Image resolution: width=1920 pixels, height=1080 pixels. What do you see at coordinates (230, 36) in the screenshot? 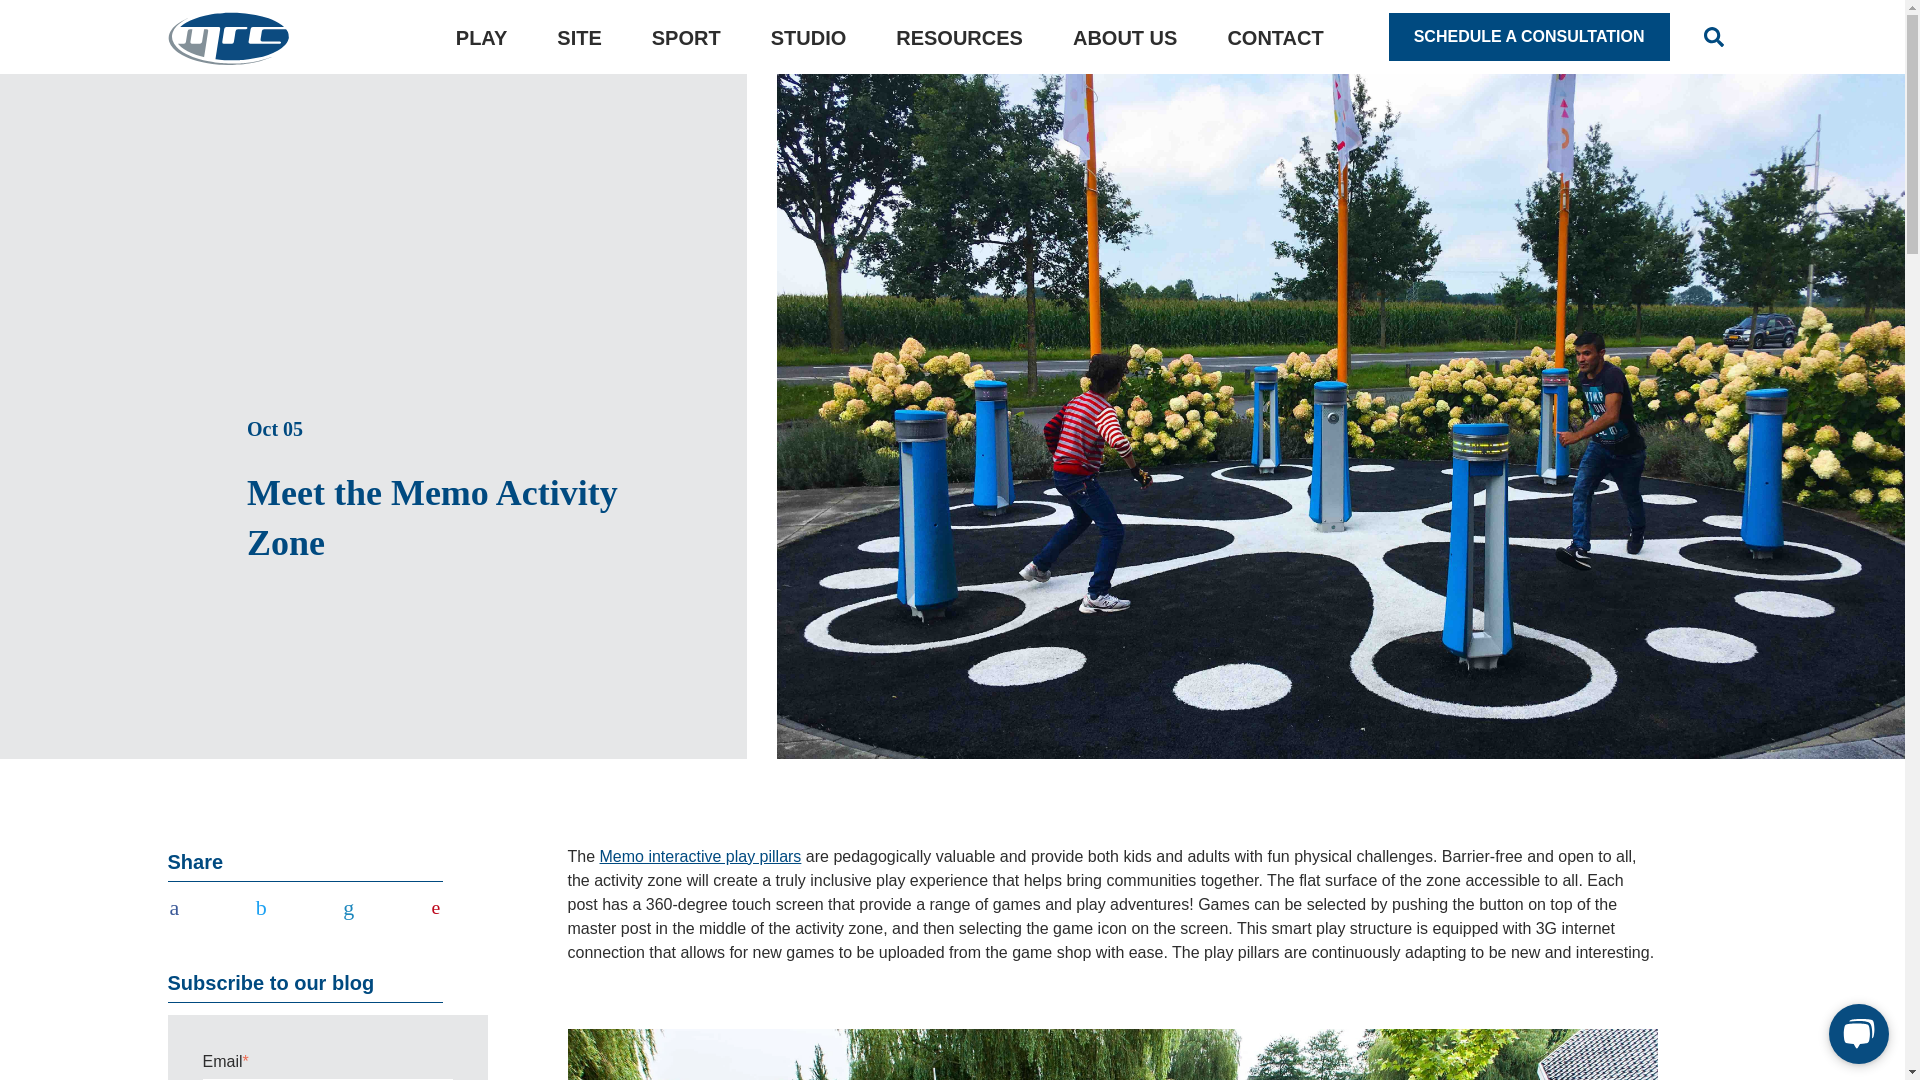
I see `MRC Recreation` at bounding box center [230, 36].